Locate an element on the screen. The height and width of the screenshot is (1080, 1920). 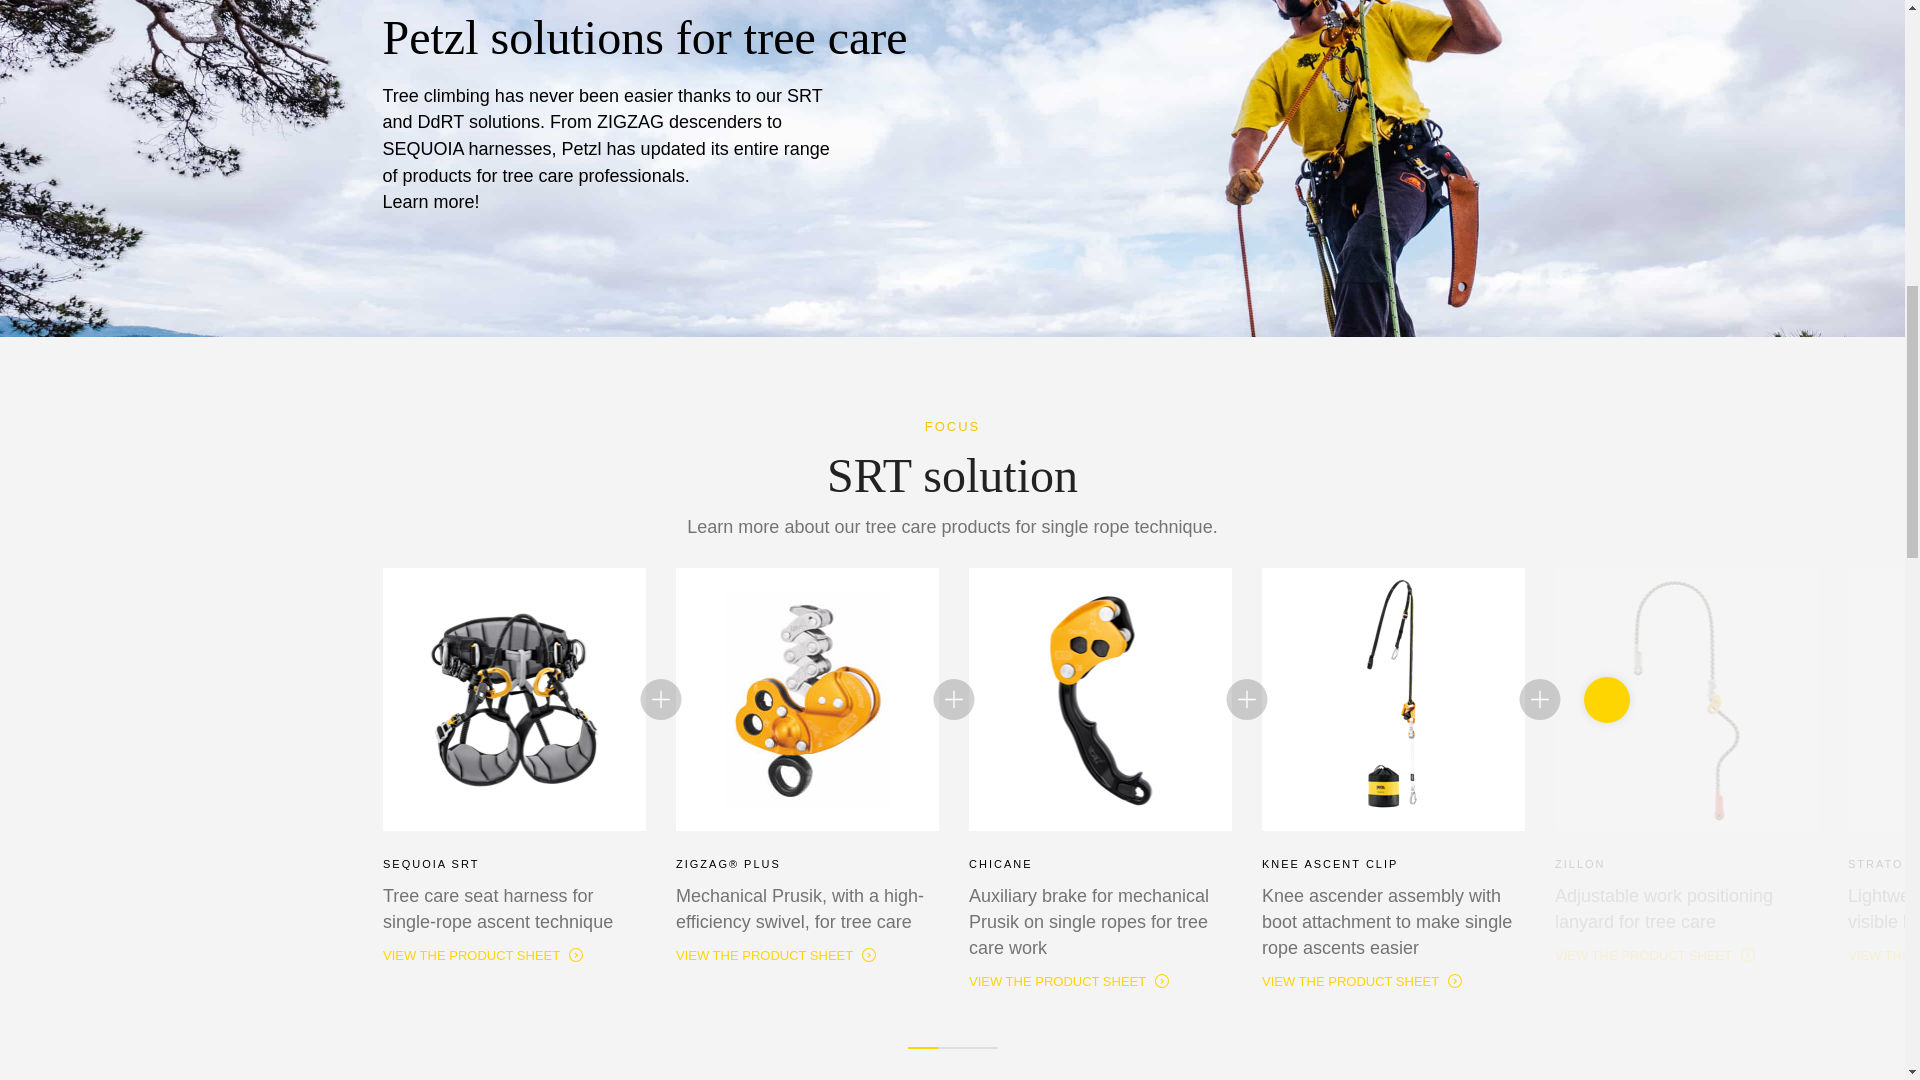
VIEW THE PRODUCT SHEET is located at coordinates (1069, 982).